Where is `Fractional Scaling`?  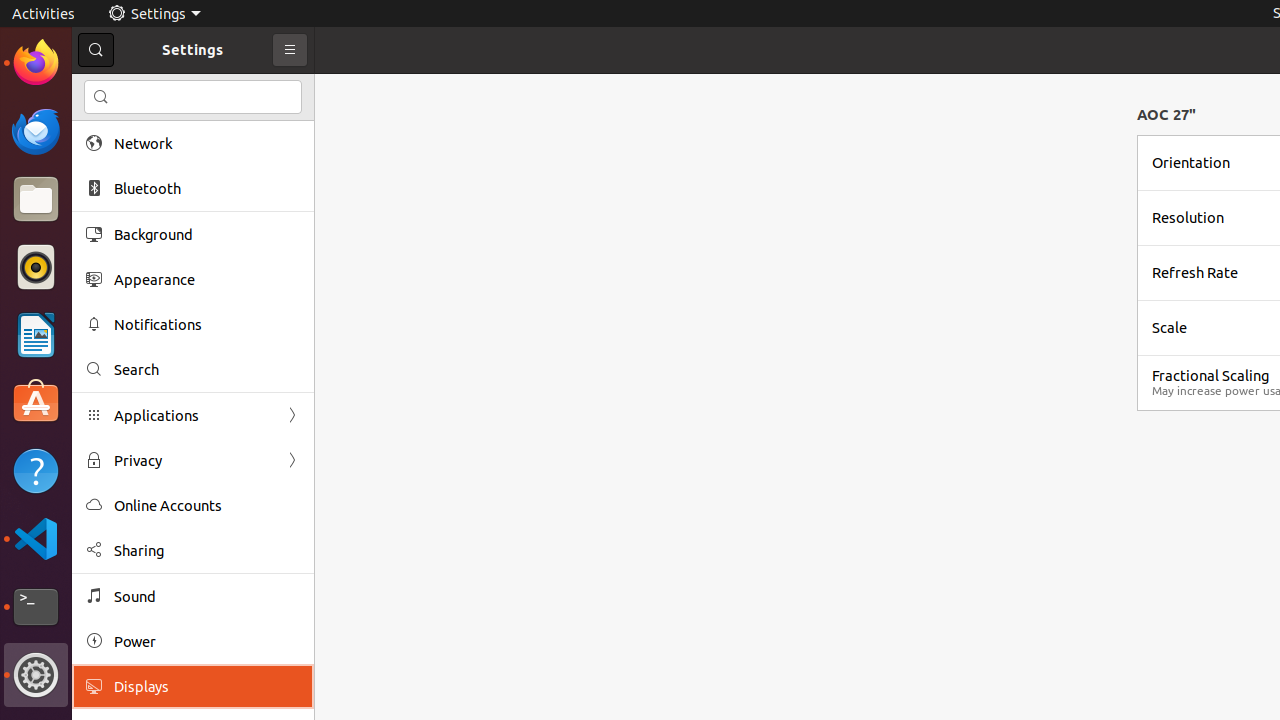 Fractional Scaling is located at coordinates (1210, 376).